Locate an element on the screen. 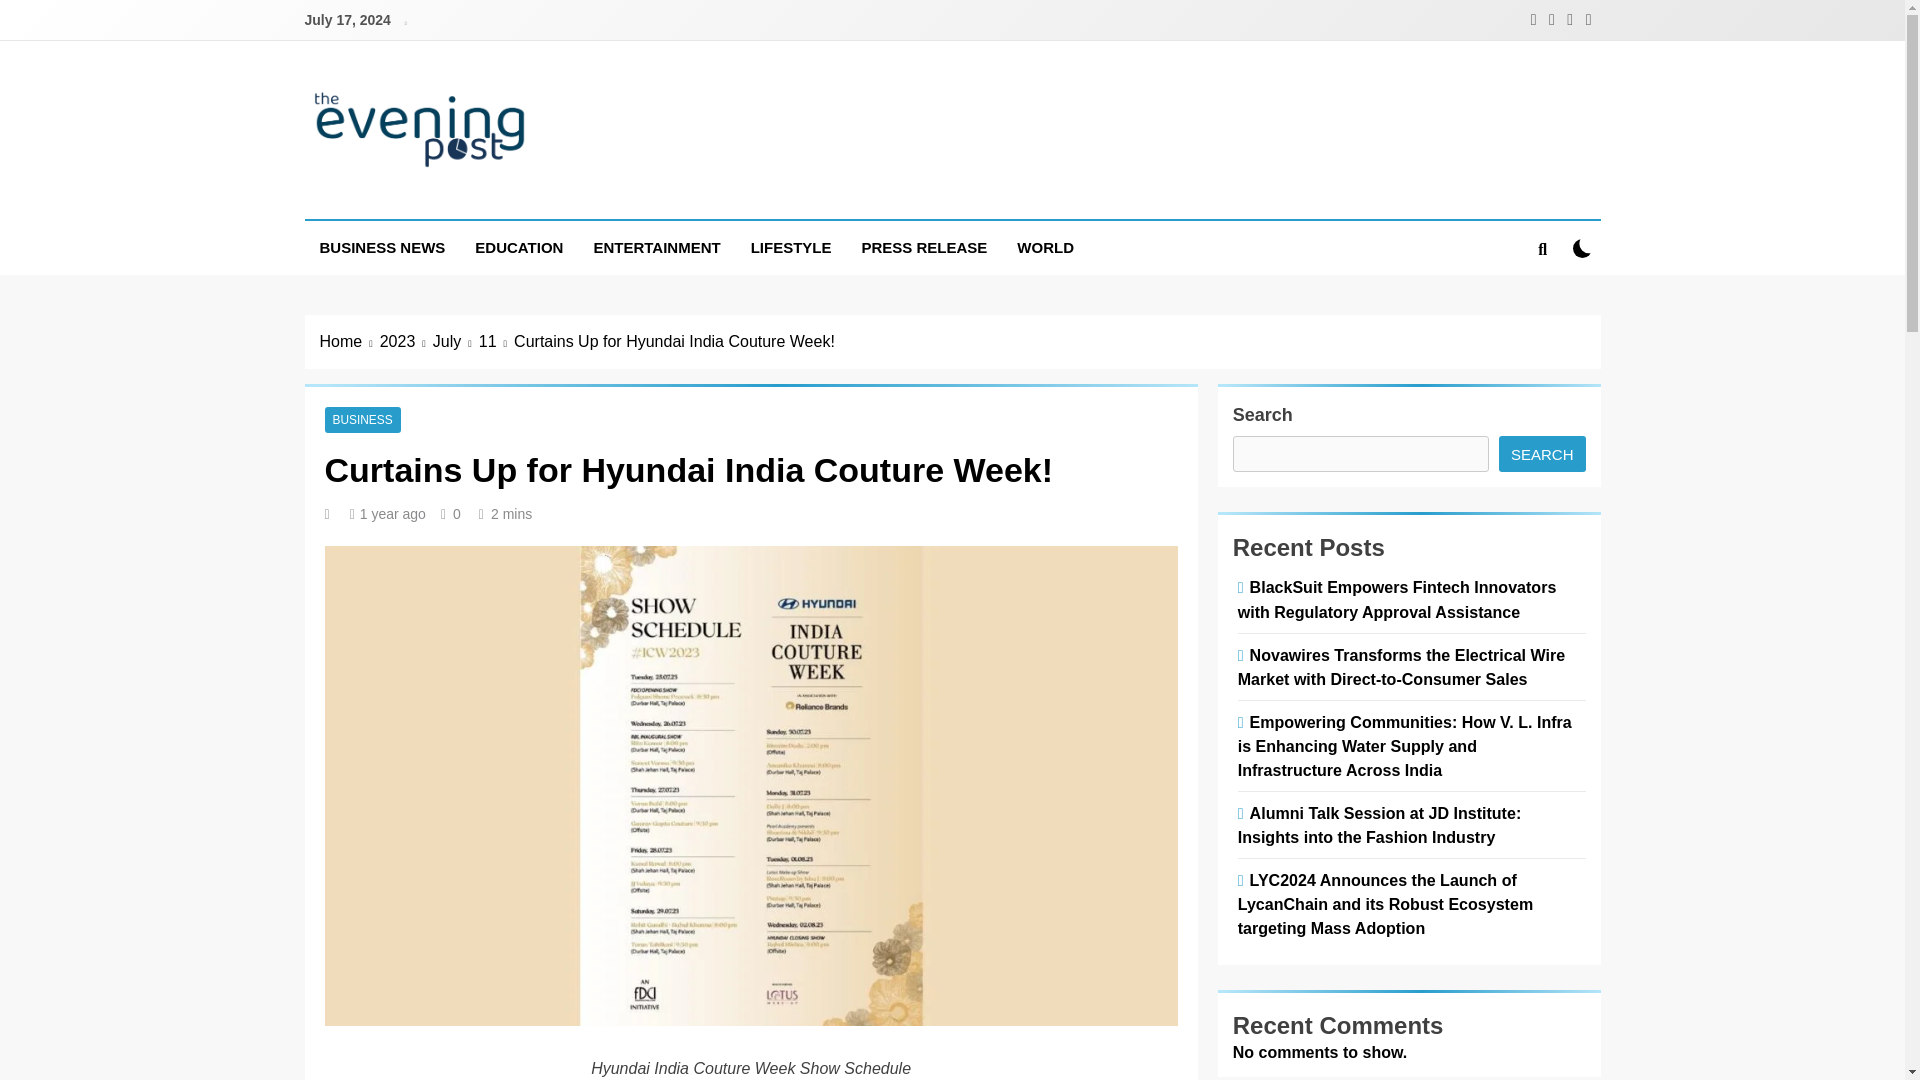  LIFESTYLE is located at coordinates (790, 248).